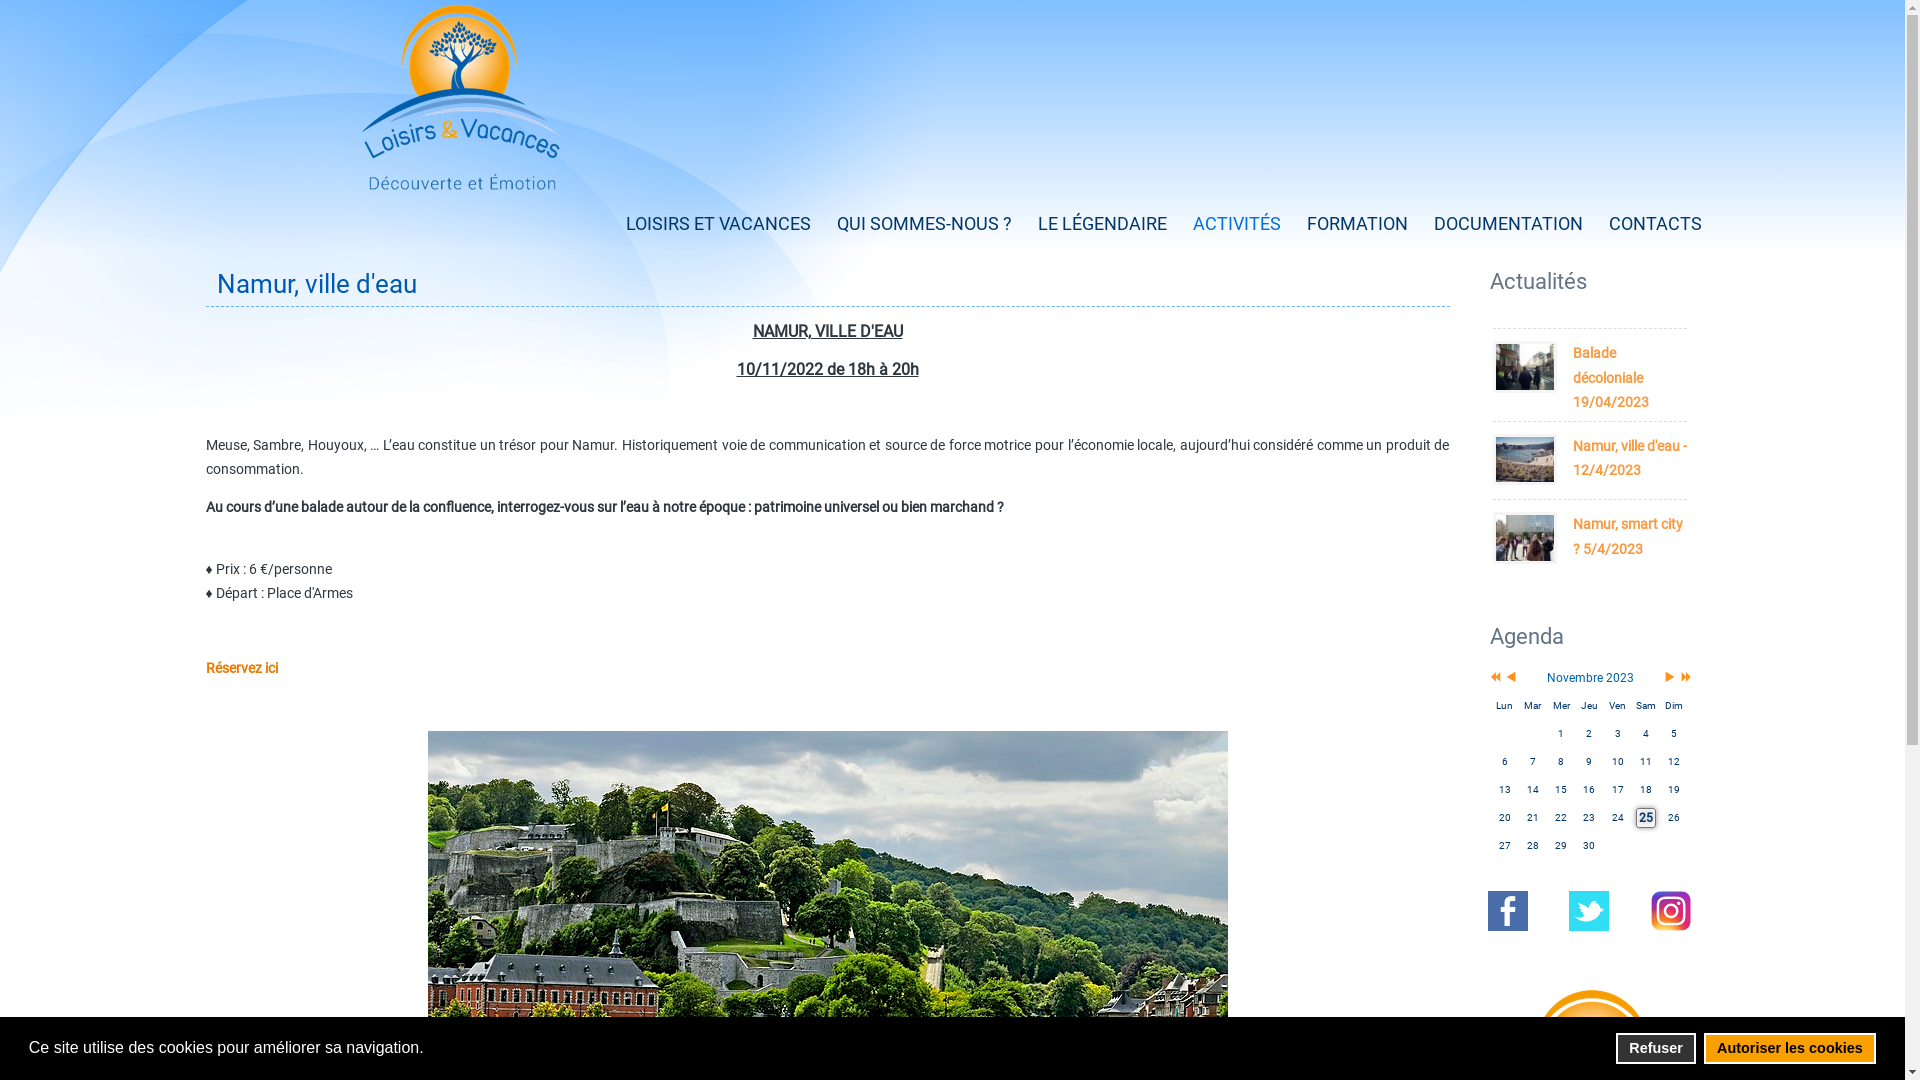 This screenshot has width=1920, height=1080. What do you see at coordinates (718, 224) in the screenshot?
I see `LOISIRS ET VACANCES` at bounding box center [718, 224].